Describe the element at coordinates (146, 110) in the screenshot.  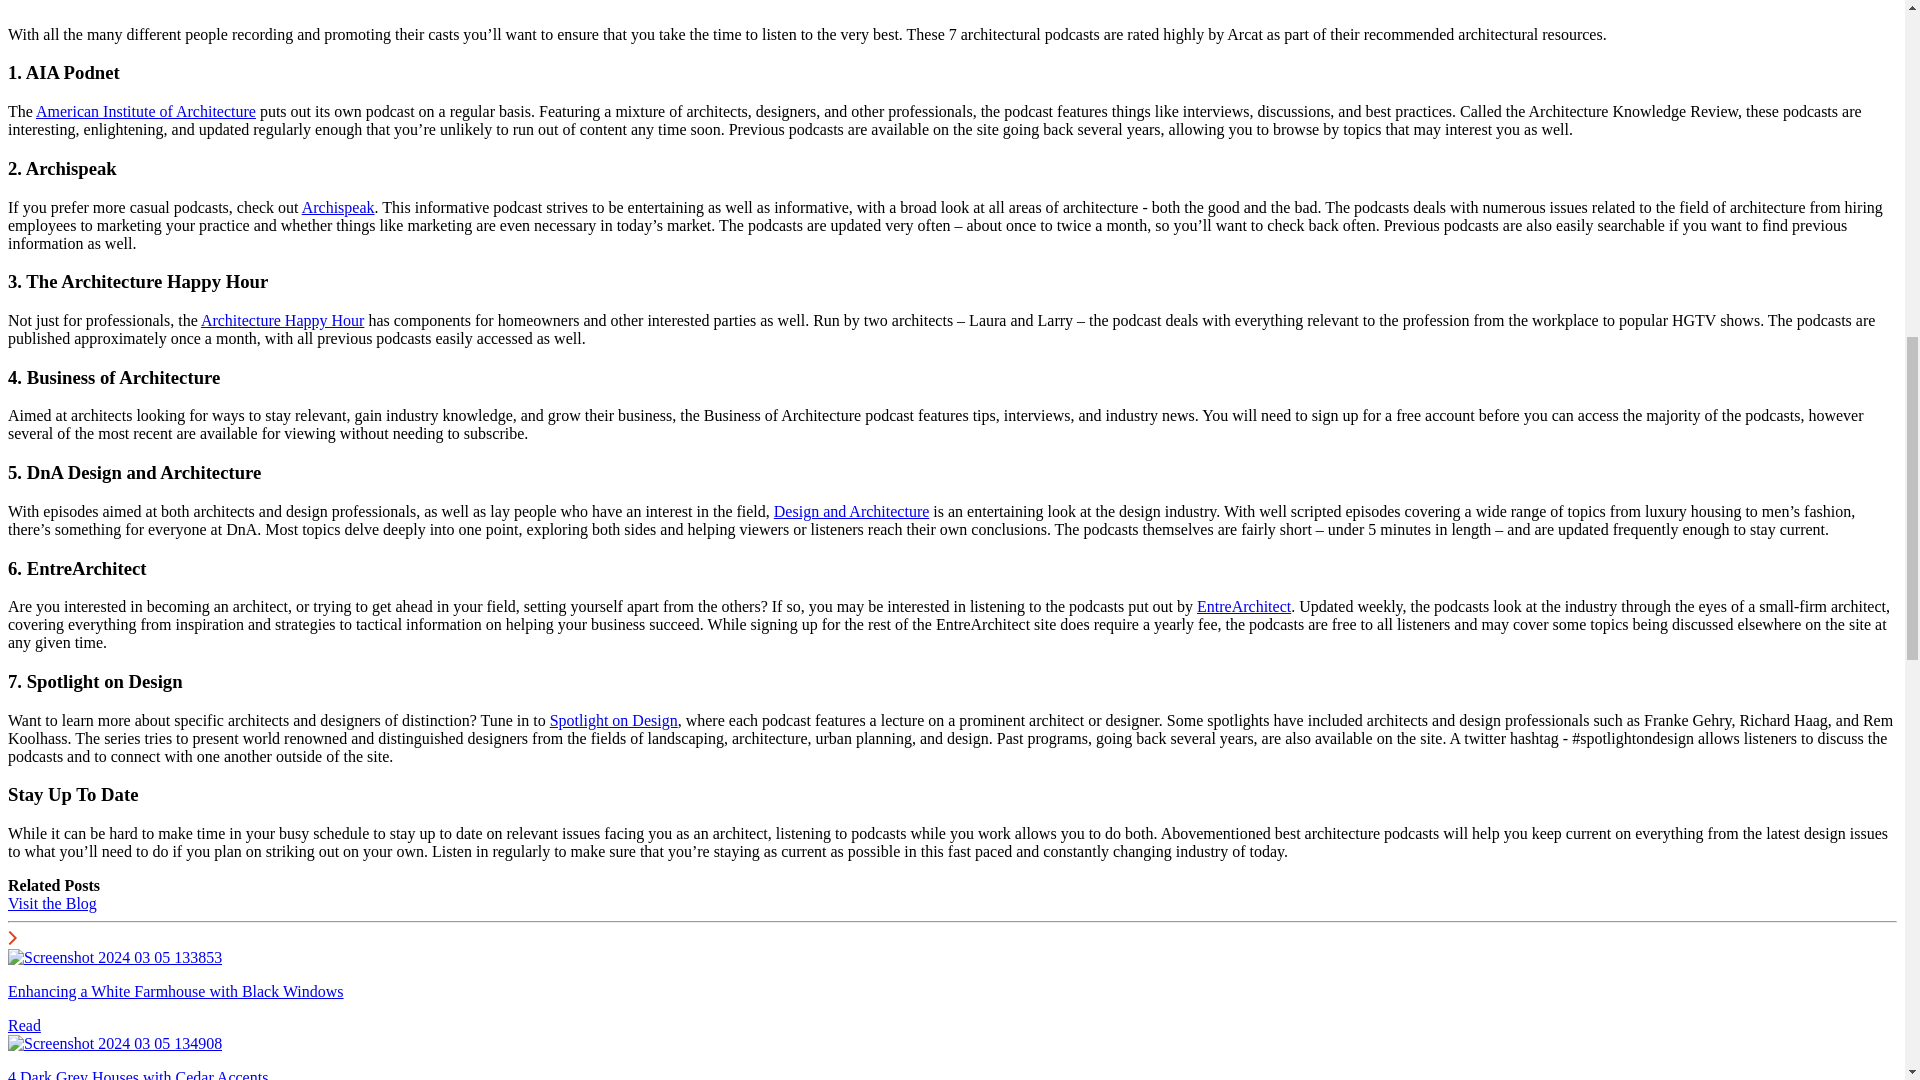
I see `American Institute of Architecture` at that location.